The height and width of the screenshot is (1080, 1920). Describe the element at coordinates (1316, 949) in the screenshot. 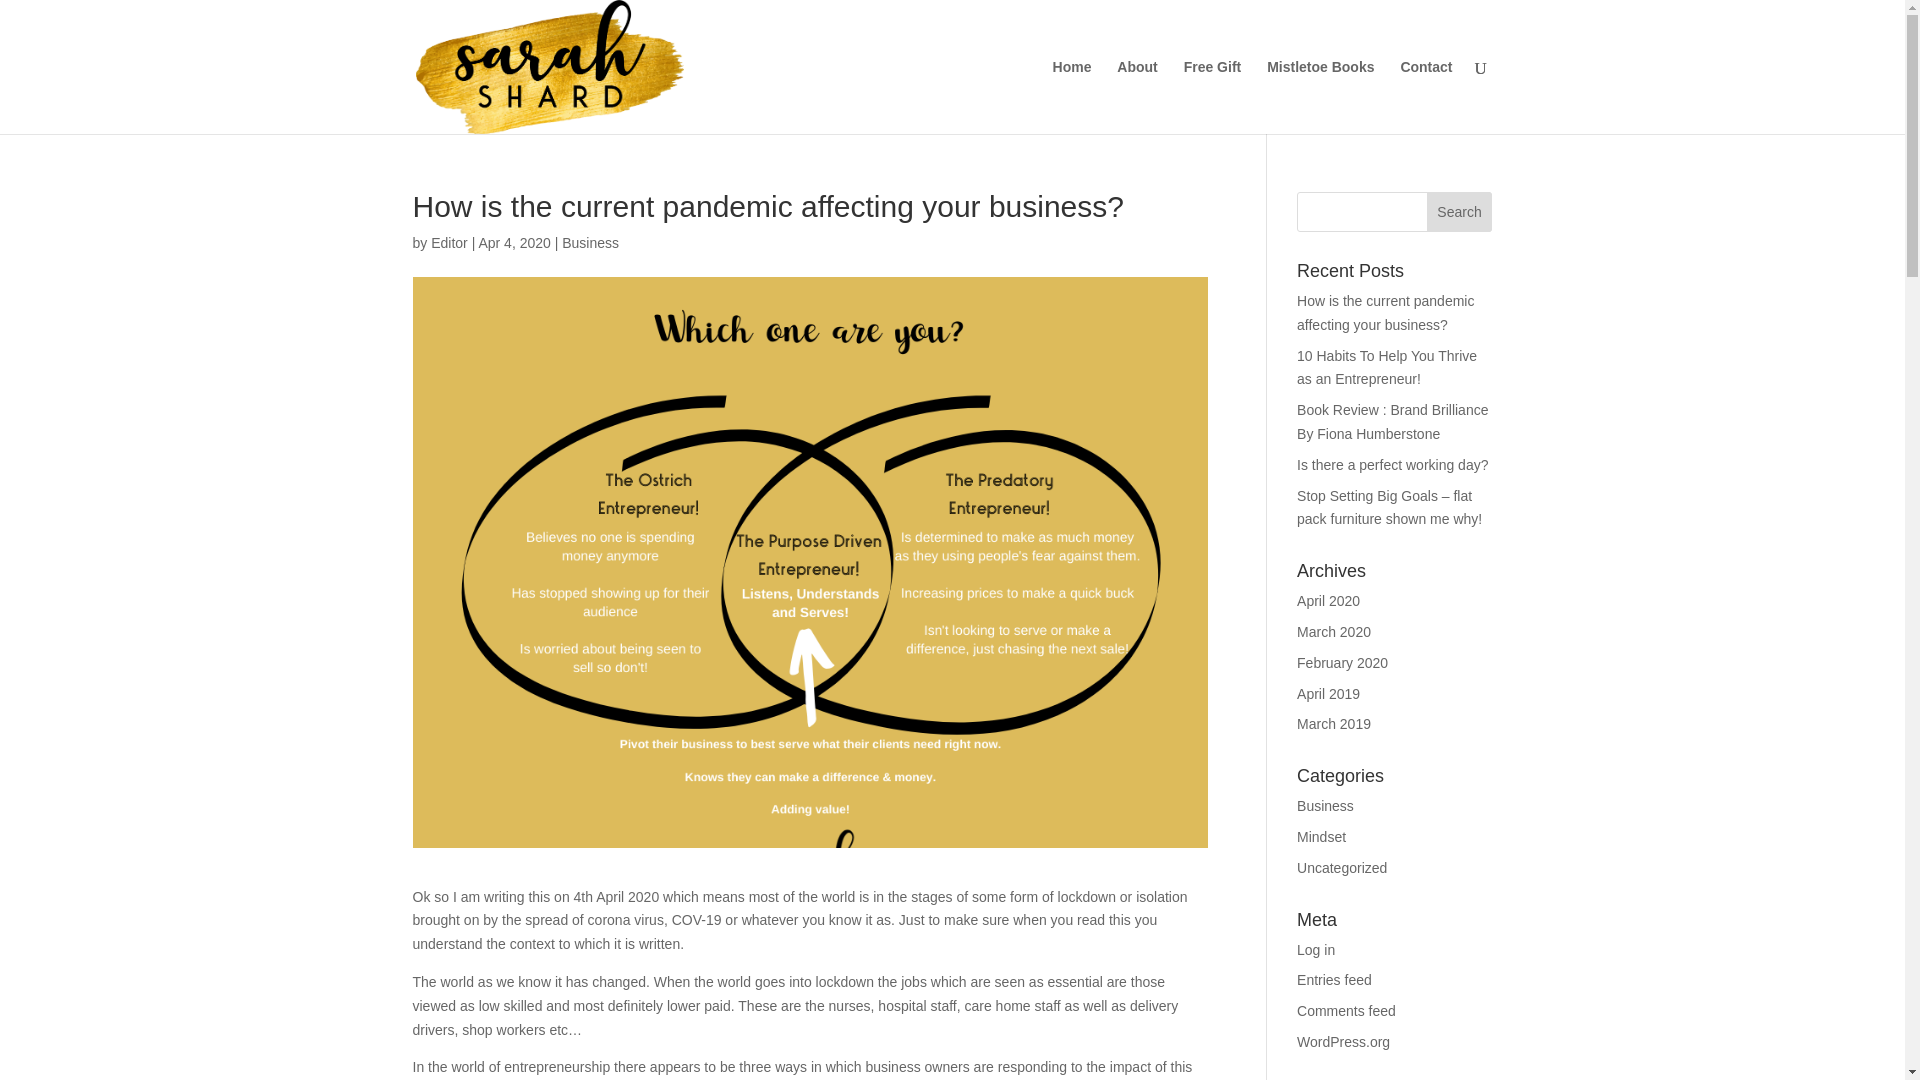

I see `Log in` at that location.